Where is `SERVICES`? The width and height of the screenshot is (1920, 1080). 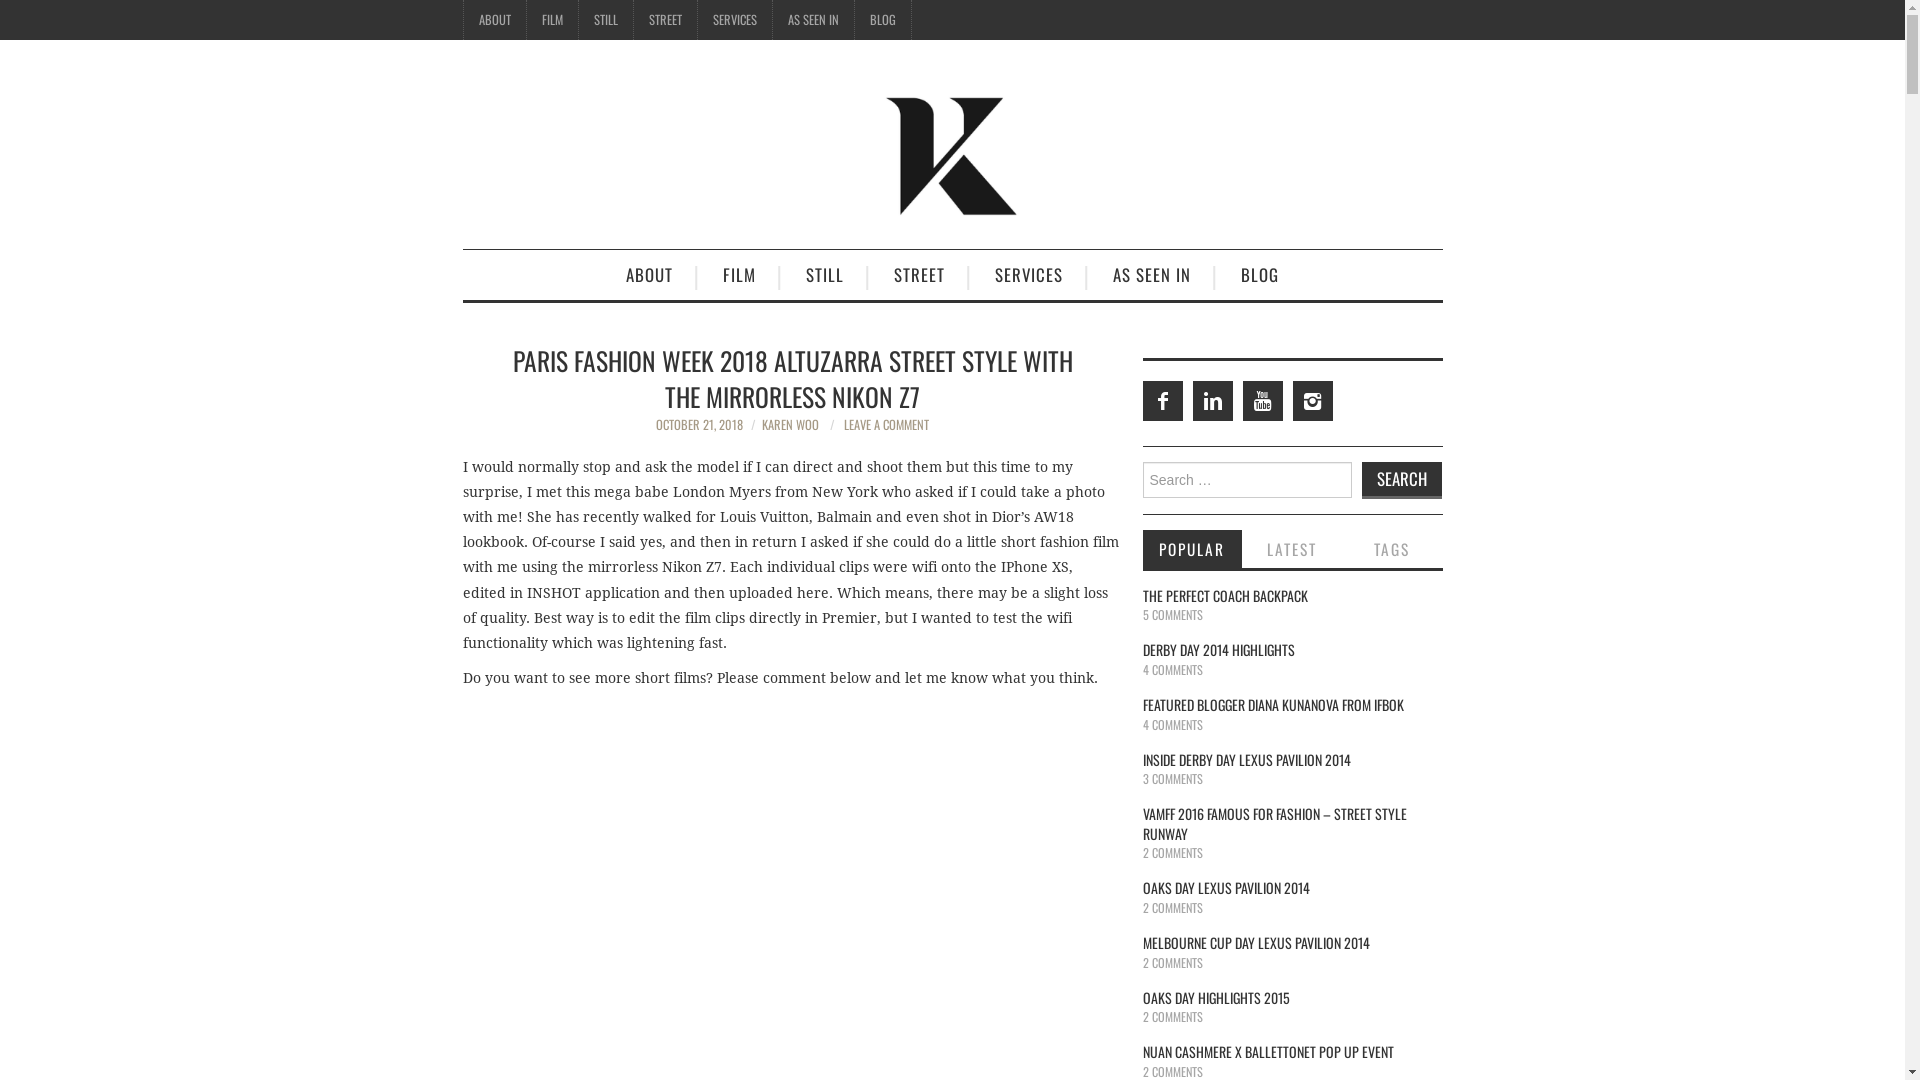 SERVICES is located at coordinates (1029, 275).